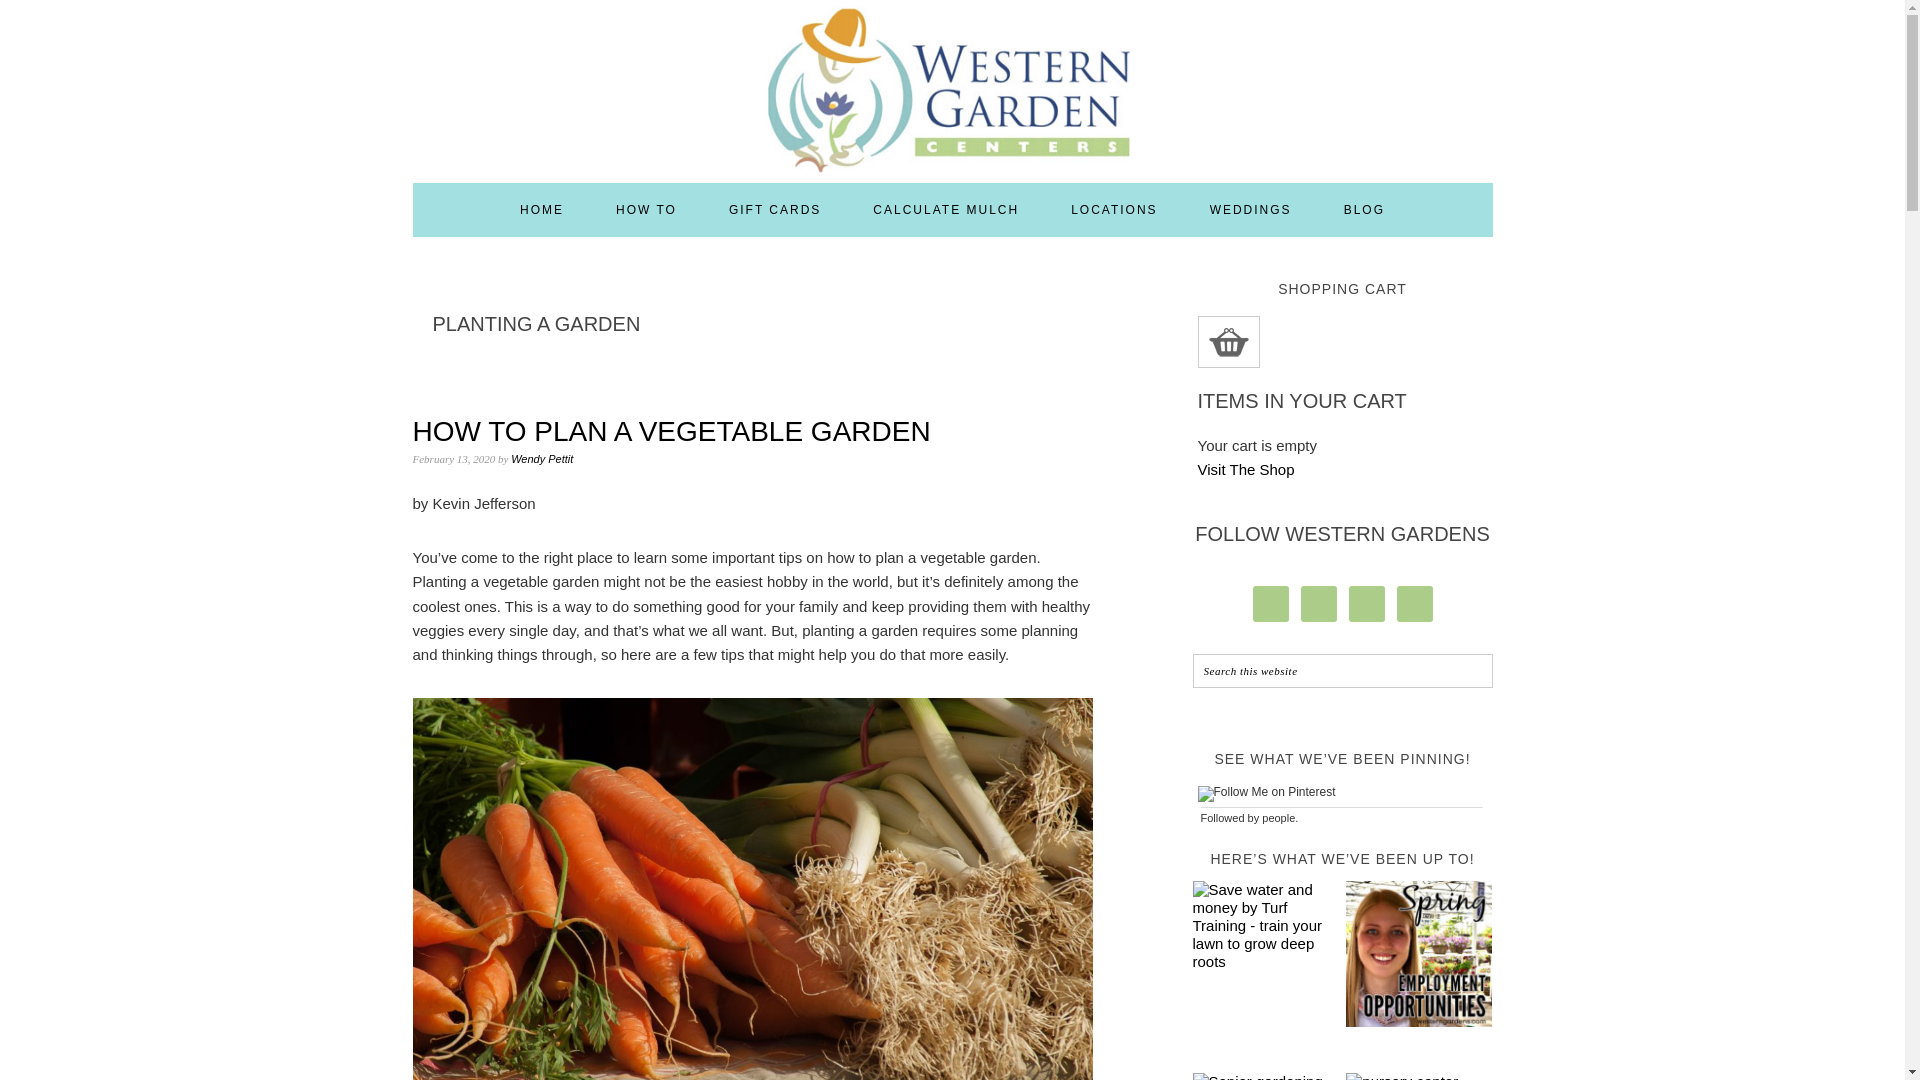 This screenshot has width=1920, height=1080. I want to click on Wendy Pettit, so click(541, 458).